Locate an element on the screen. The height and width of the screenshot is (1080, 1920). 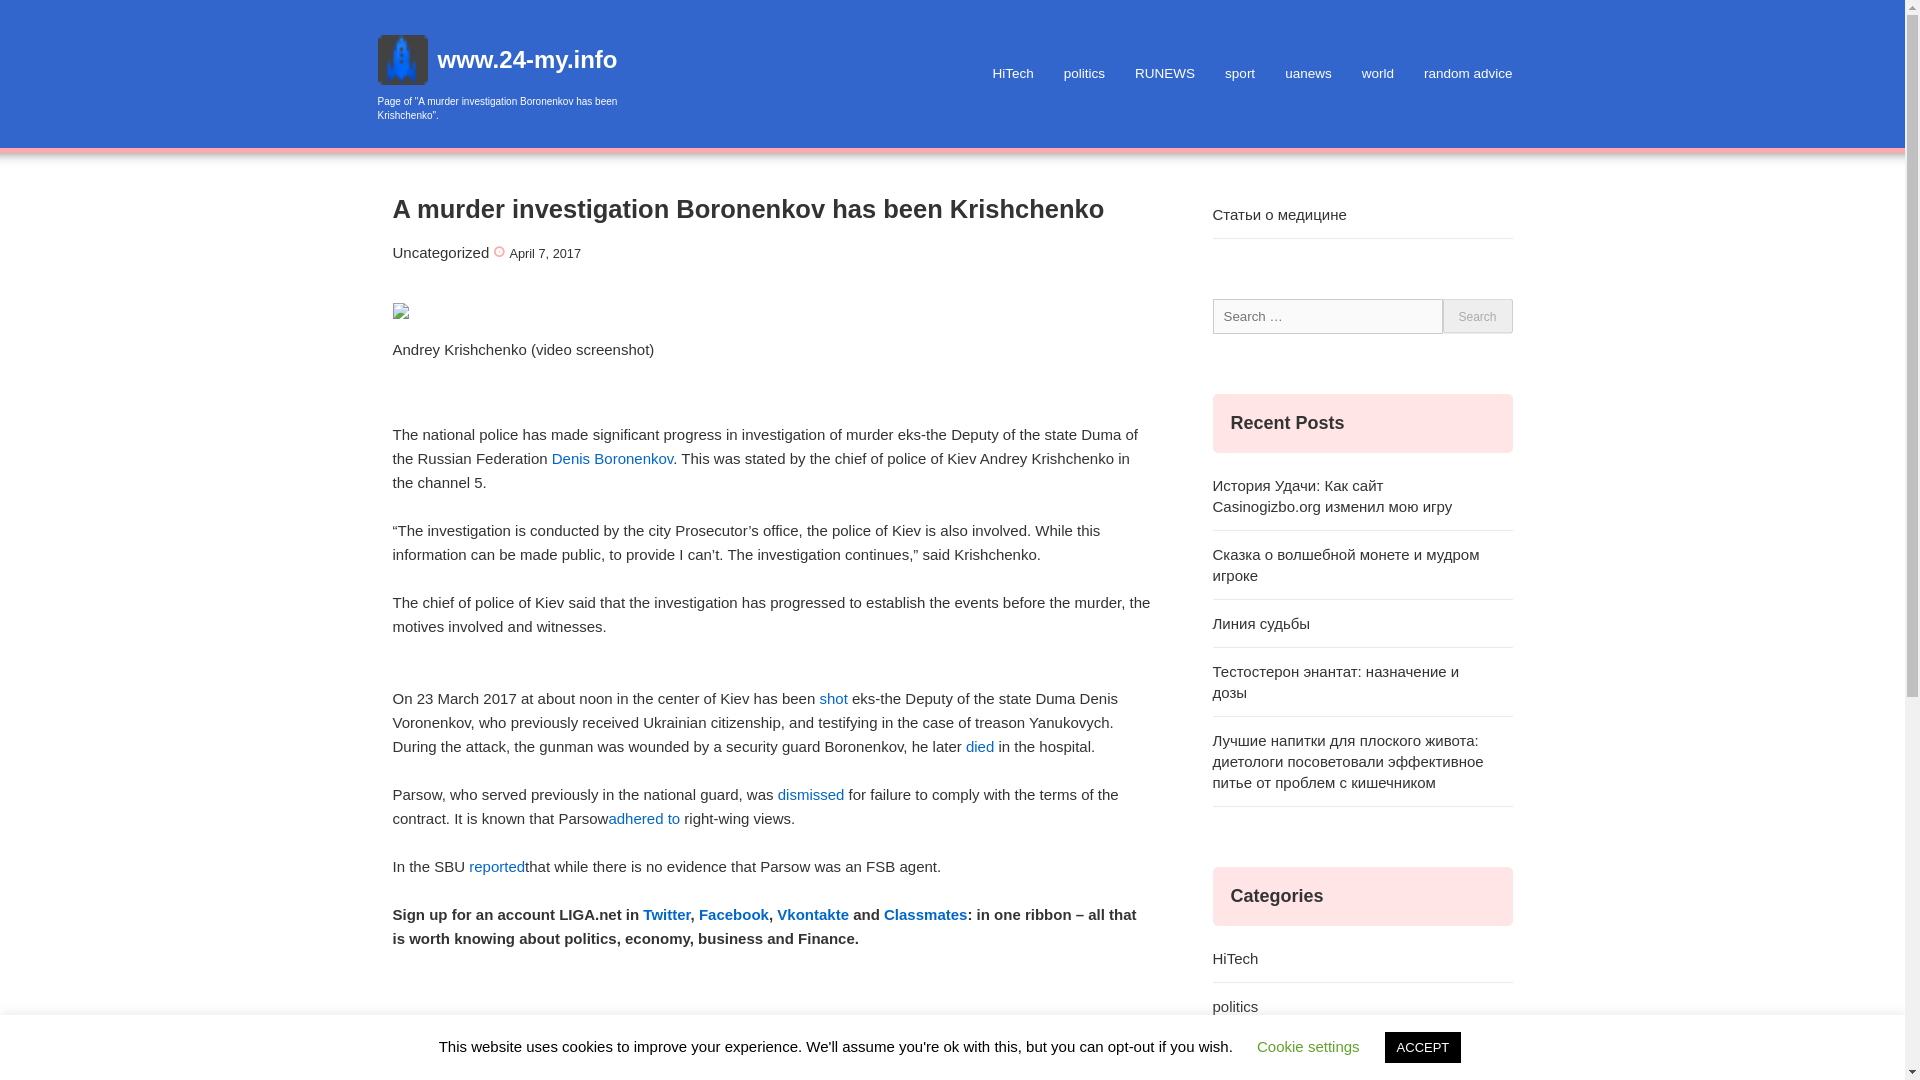
www.24-my.info is located at coordinates (528, 60).